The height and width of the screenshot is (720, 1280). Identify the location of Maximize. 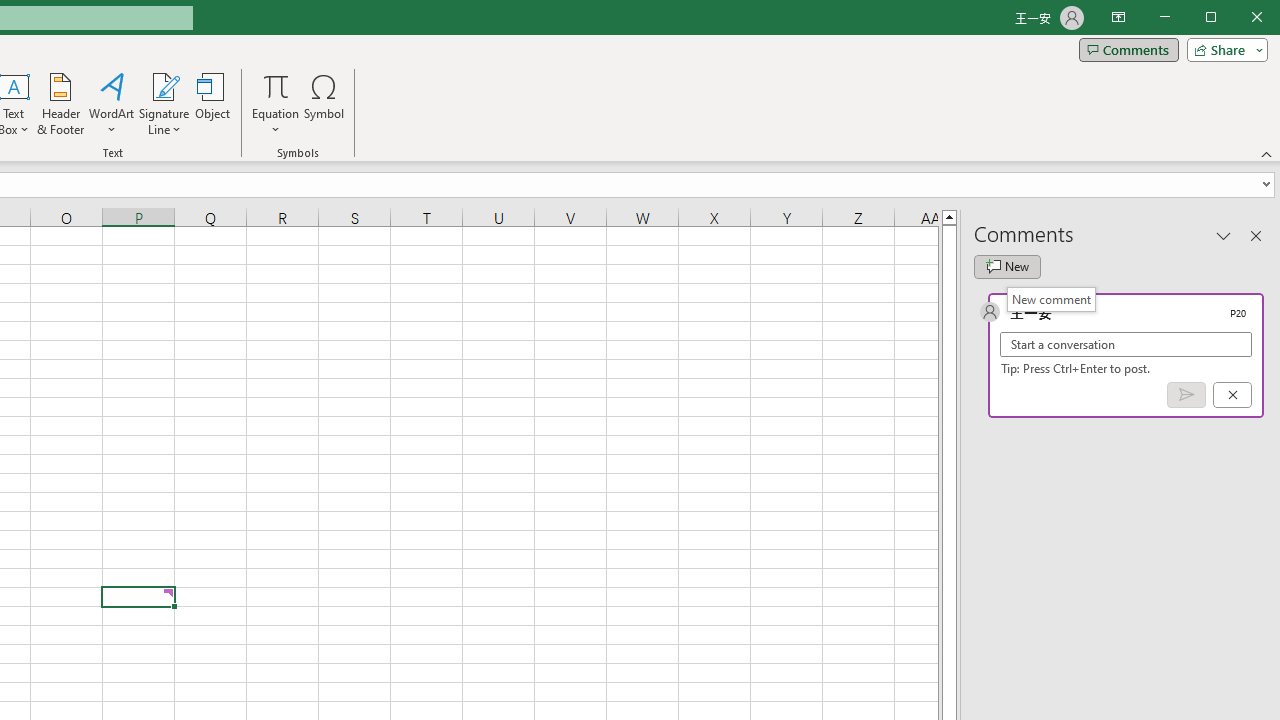
(1239, 18).